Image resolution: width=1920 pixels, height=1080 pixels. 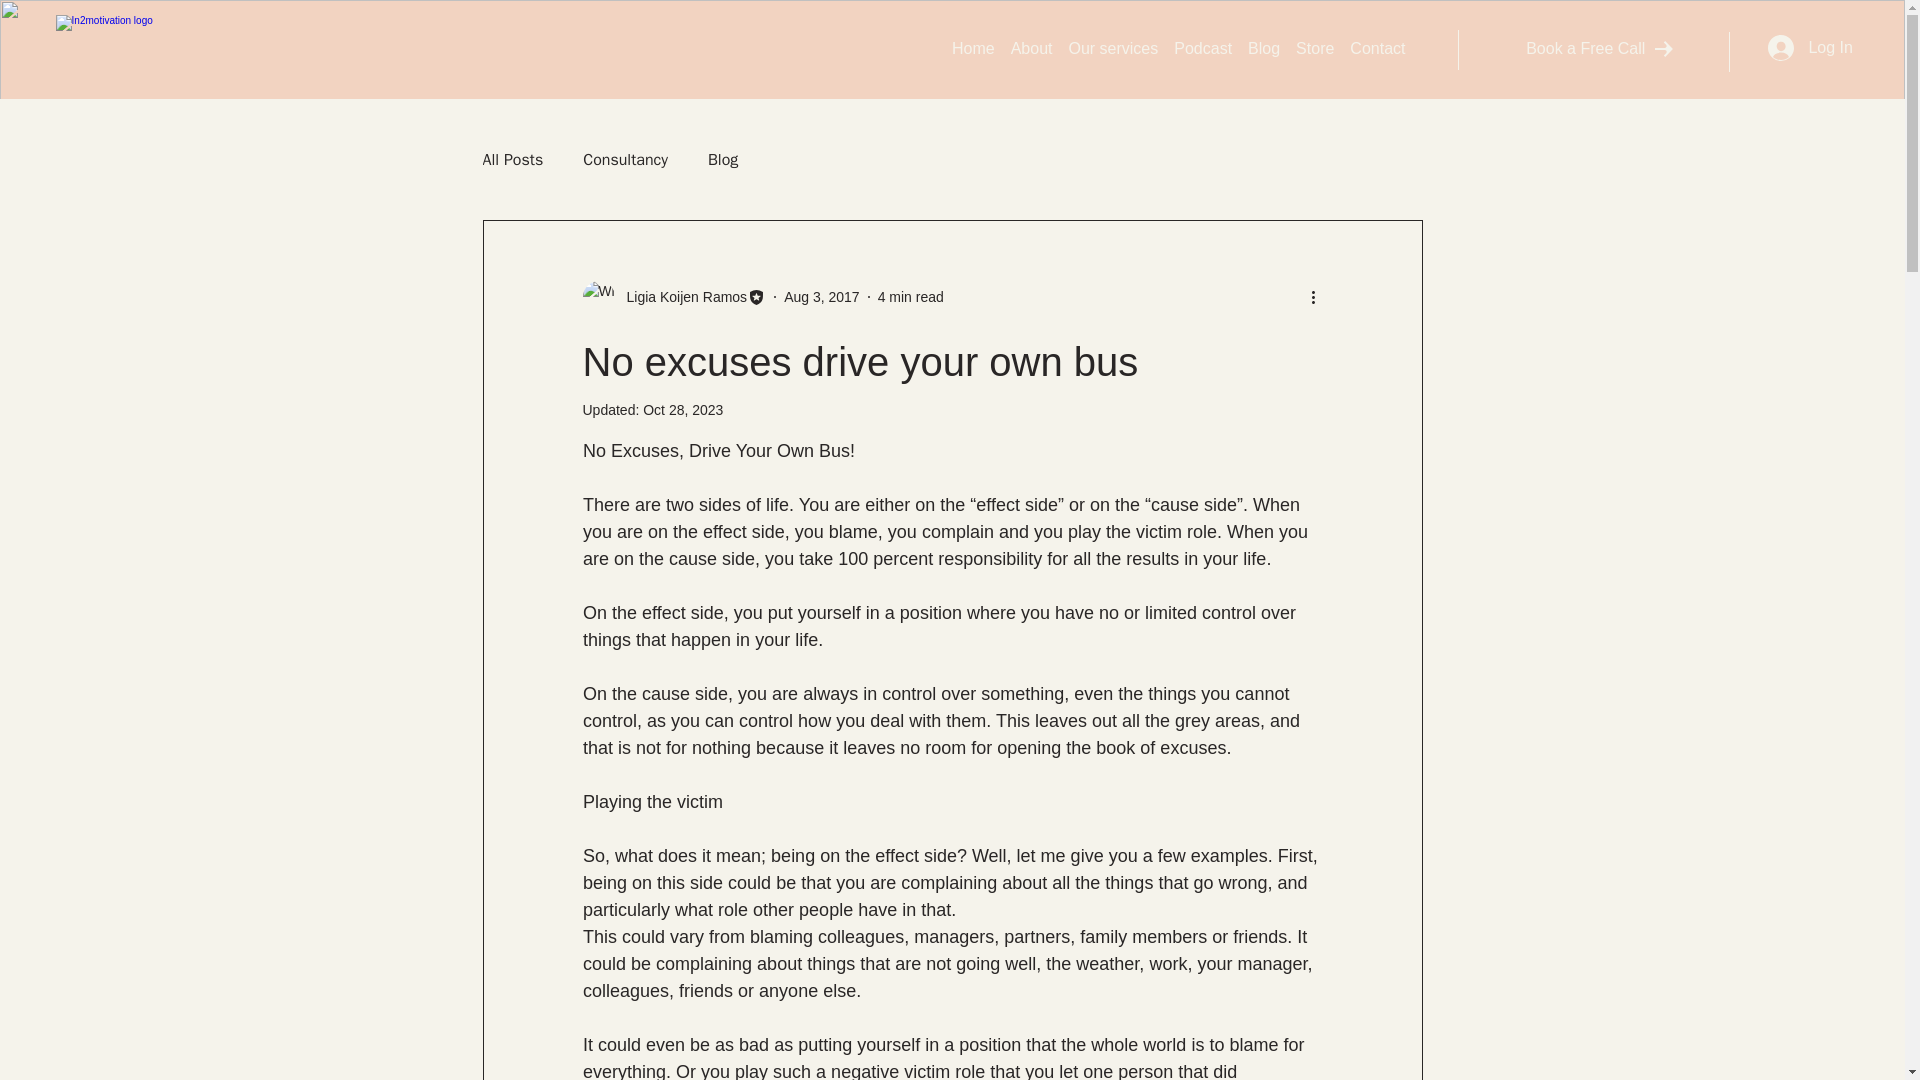 What do you see at coordinates (683, 409) in the screenshot?
I see `Oct 28, 2023` at bounding box center [683, 409].